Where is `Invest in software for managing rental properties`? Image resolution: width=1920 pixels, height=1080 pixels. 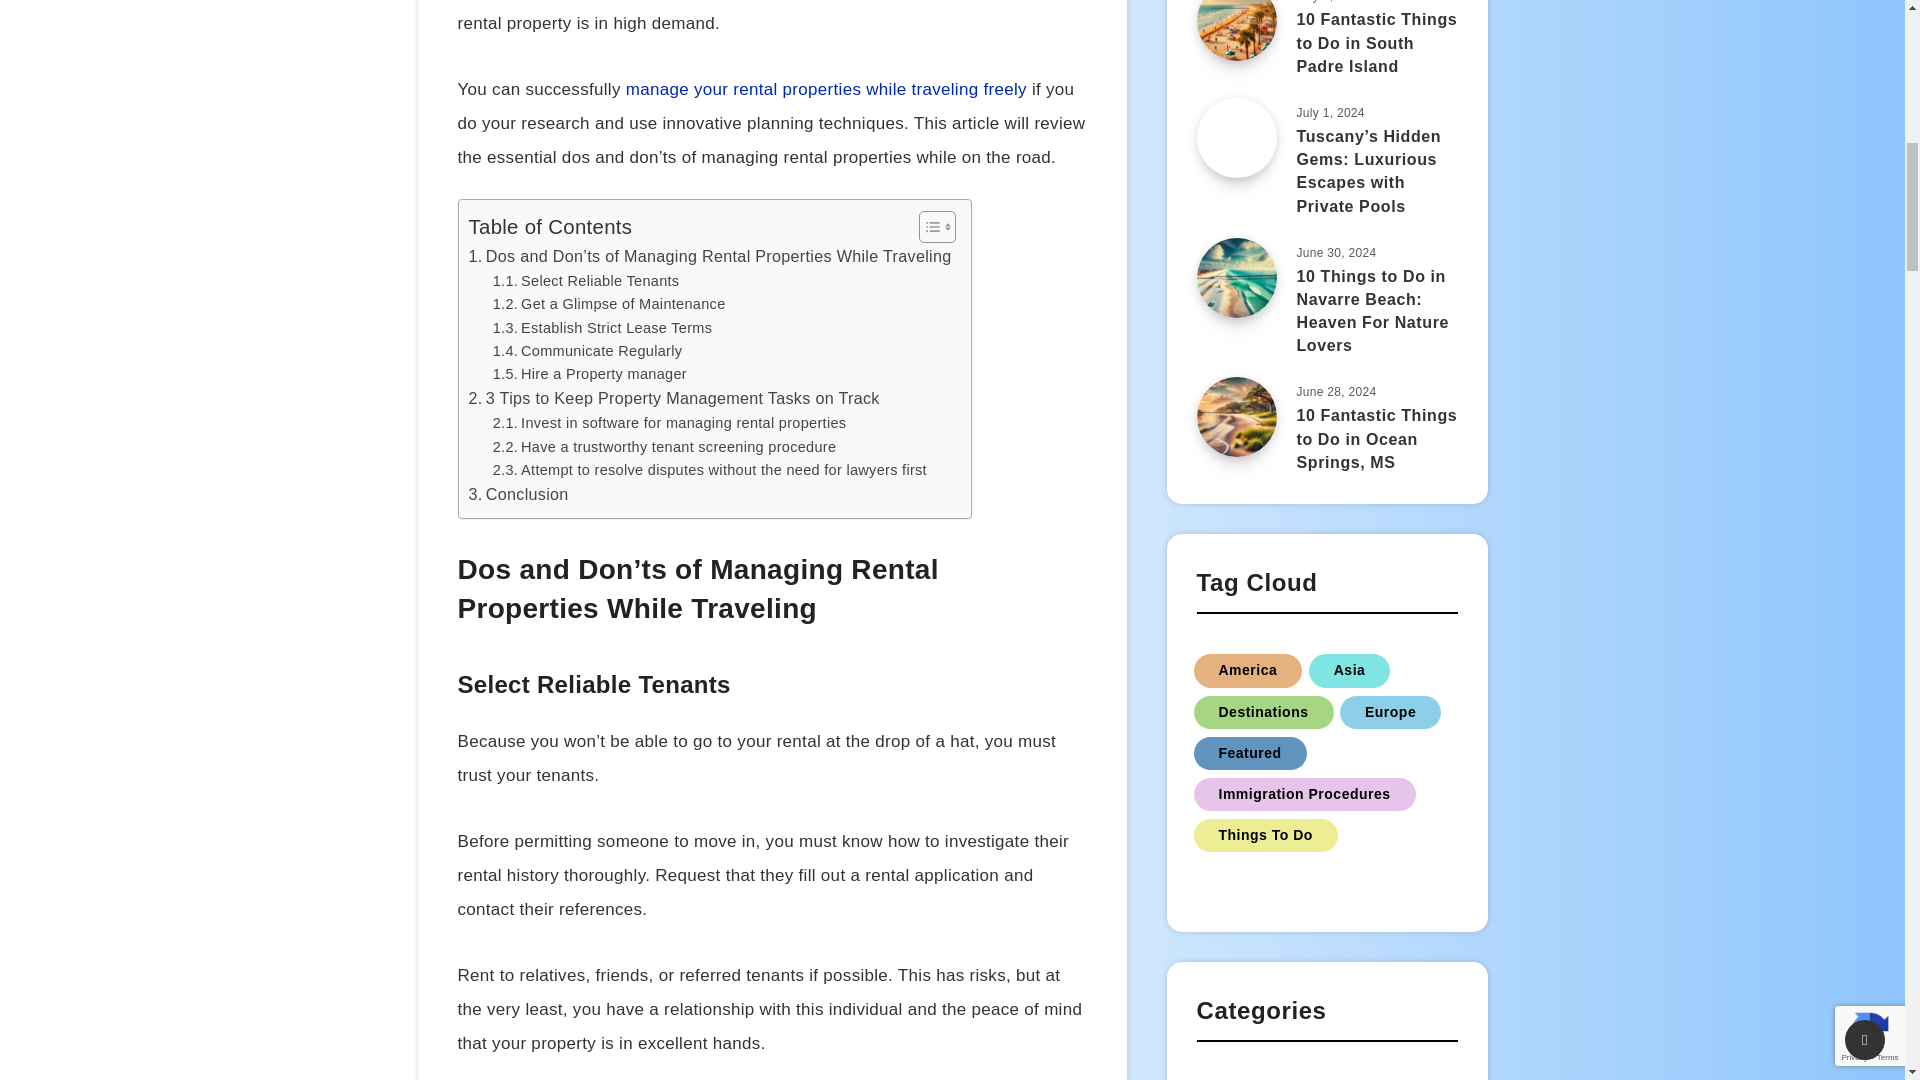
Invest in software for managing rental properties is located at coordinates (670, 423).